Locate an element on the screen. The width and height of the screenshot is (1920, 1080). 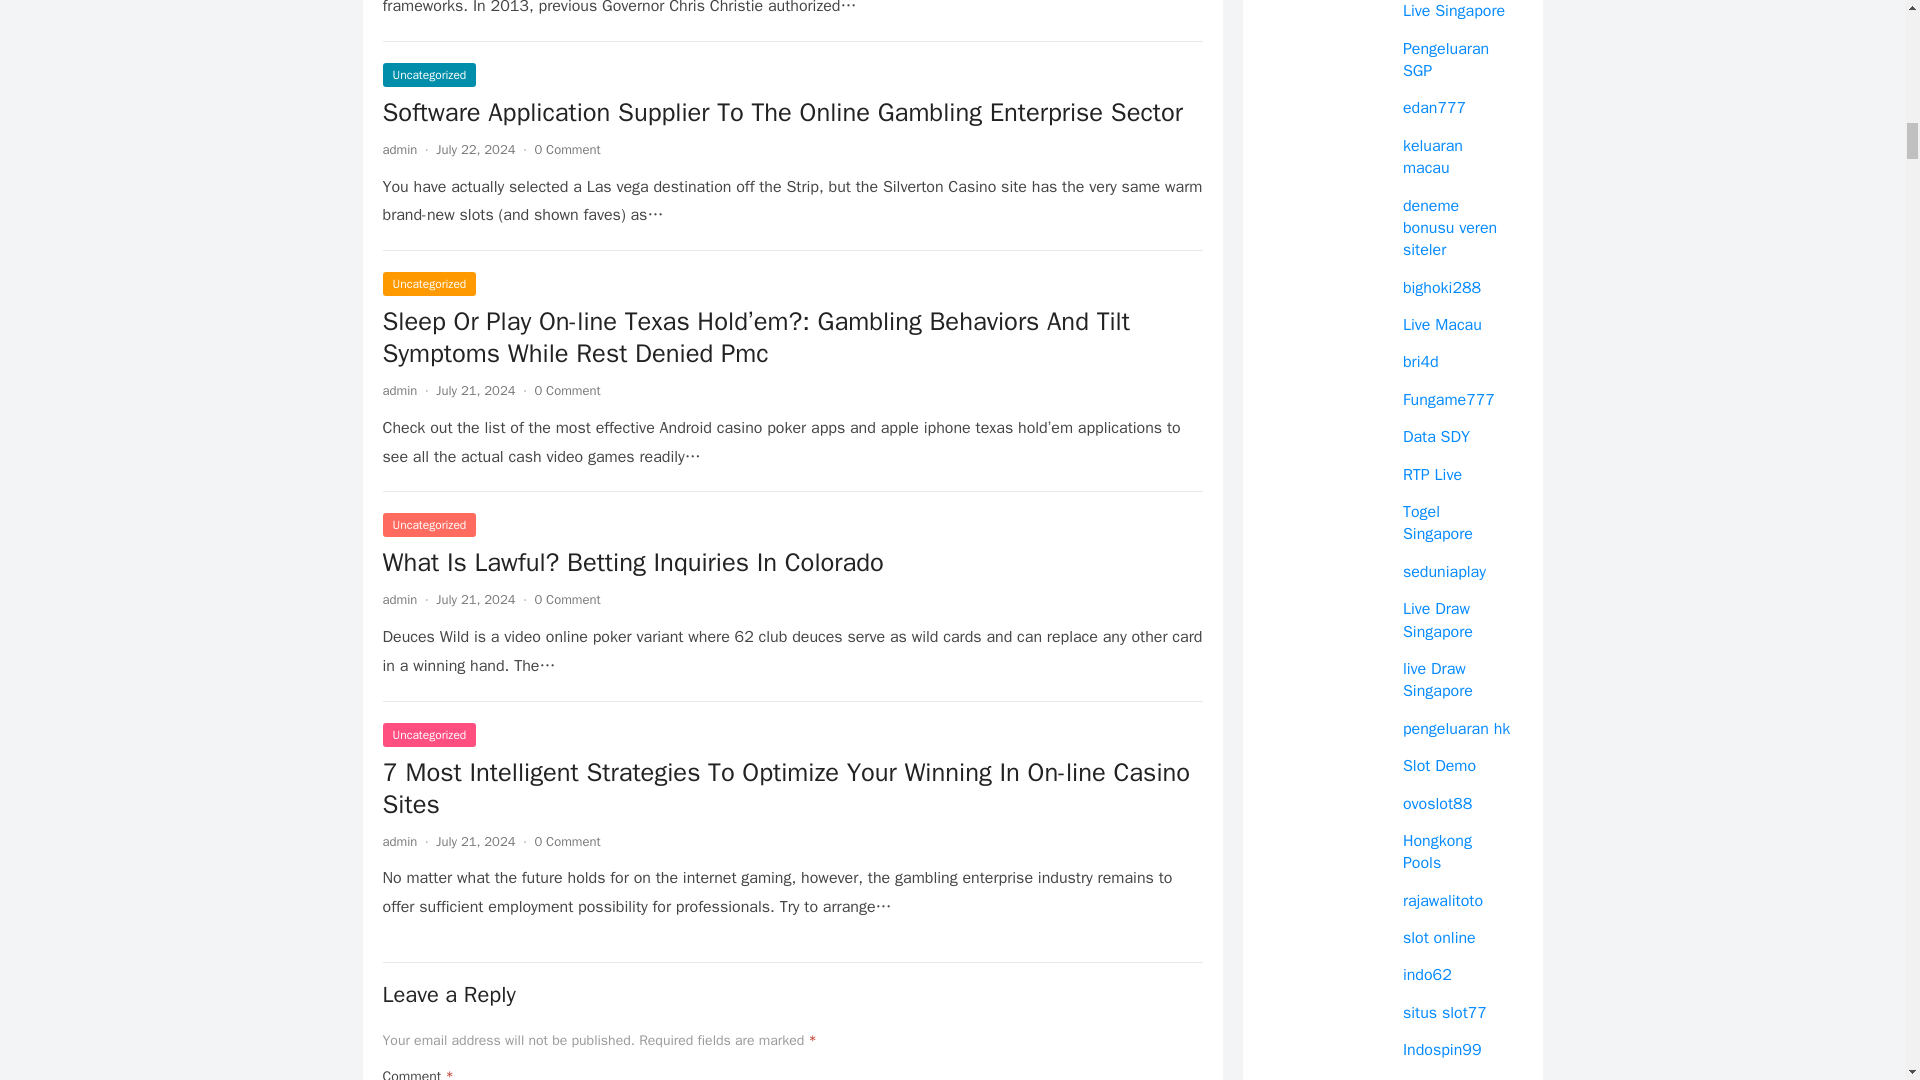
Uncategorized is located at coordinates (429, 734).